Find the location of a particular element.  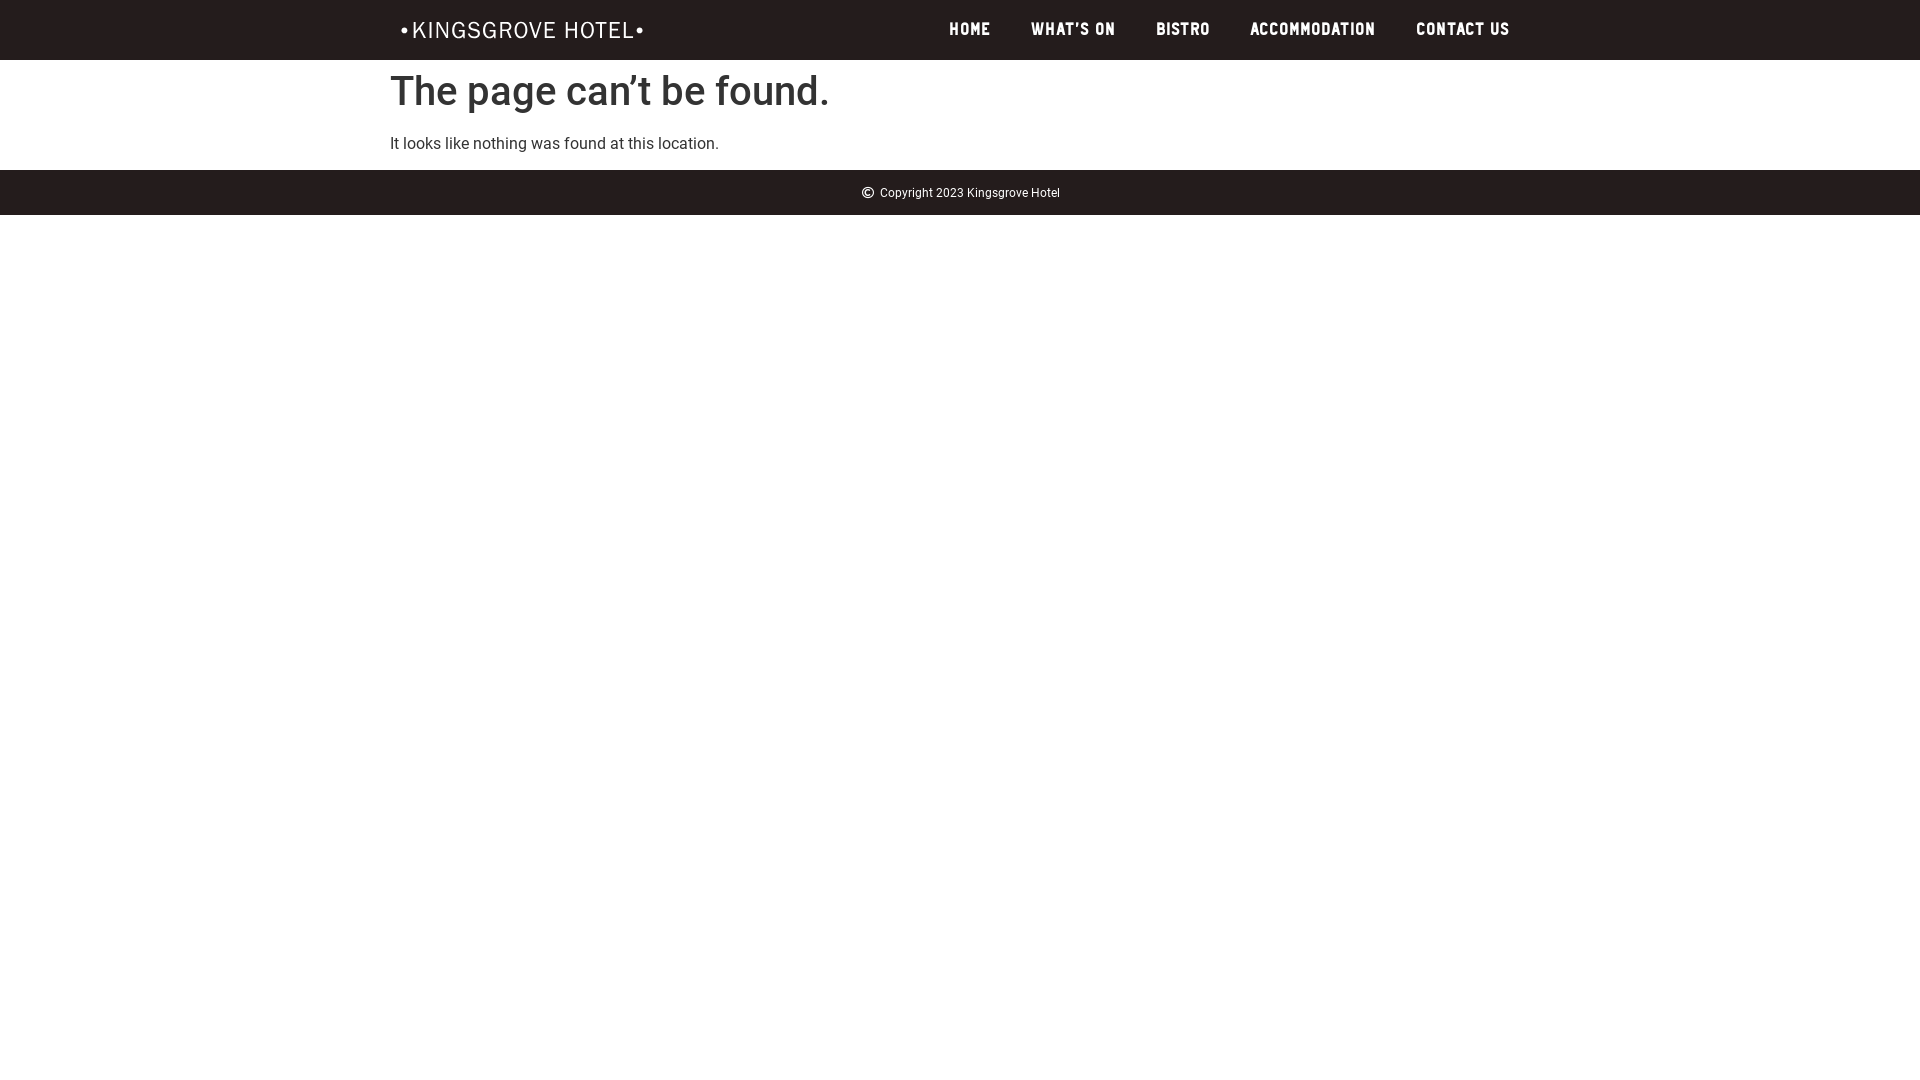

ACCOMMODATION is located at coordinates (1313, 30).